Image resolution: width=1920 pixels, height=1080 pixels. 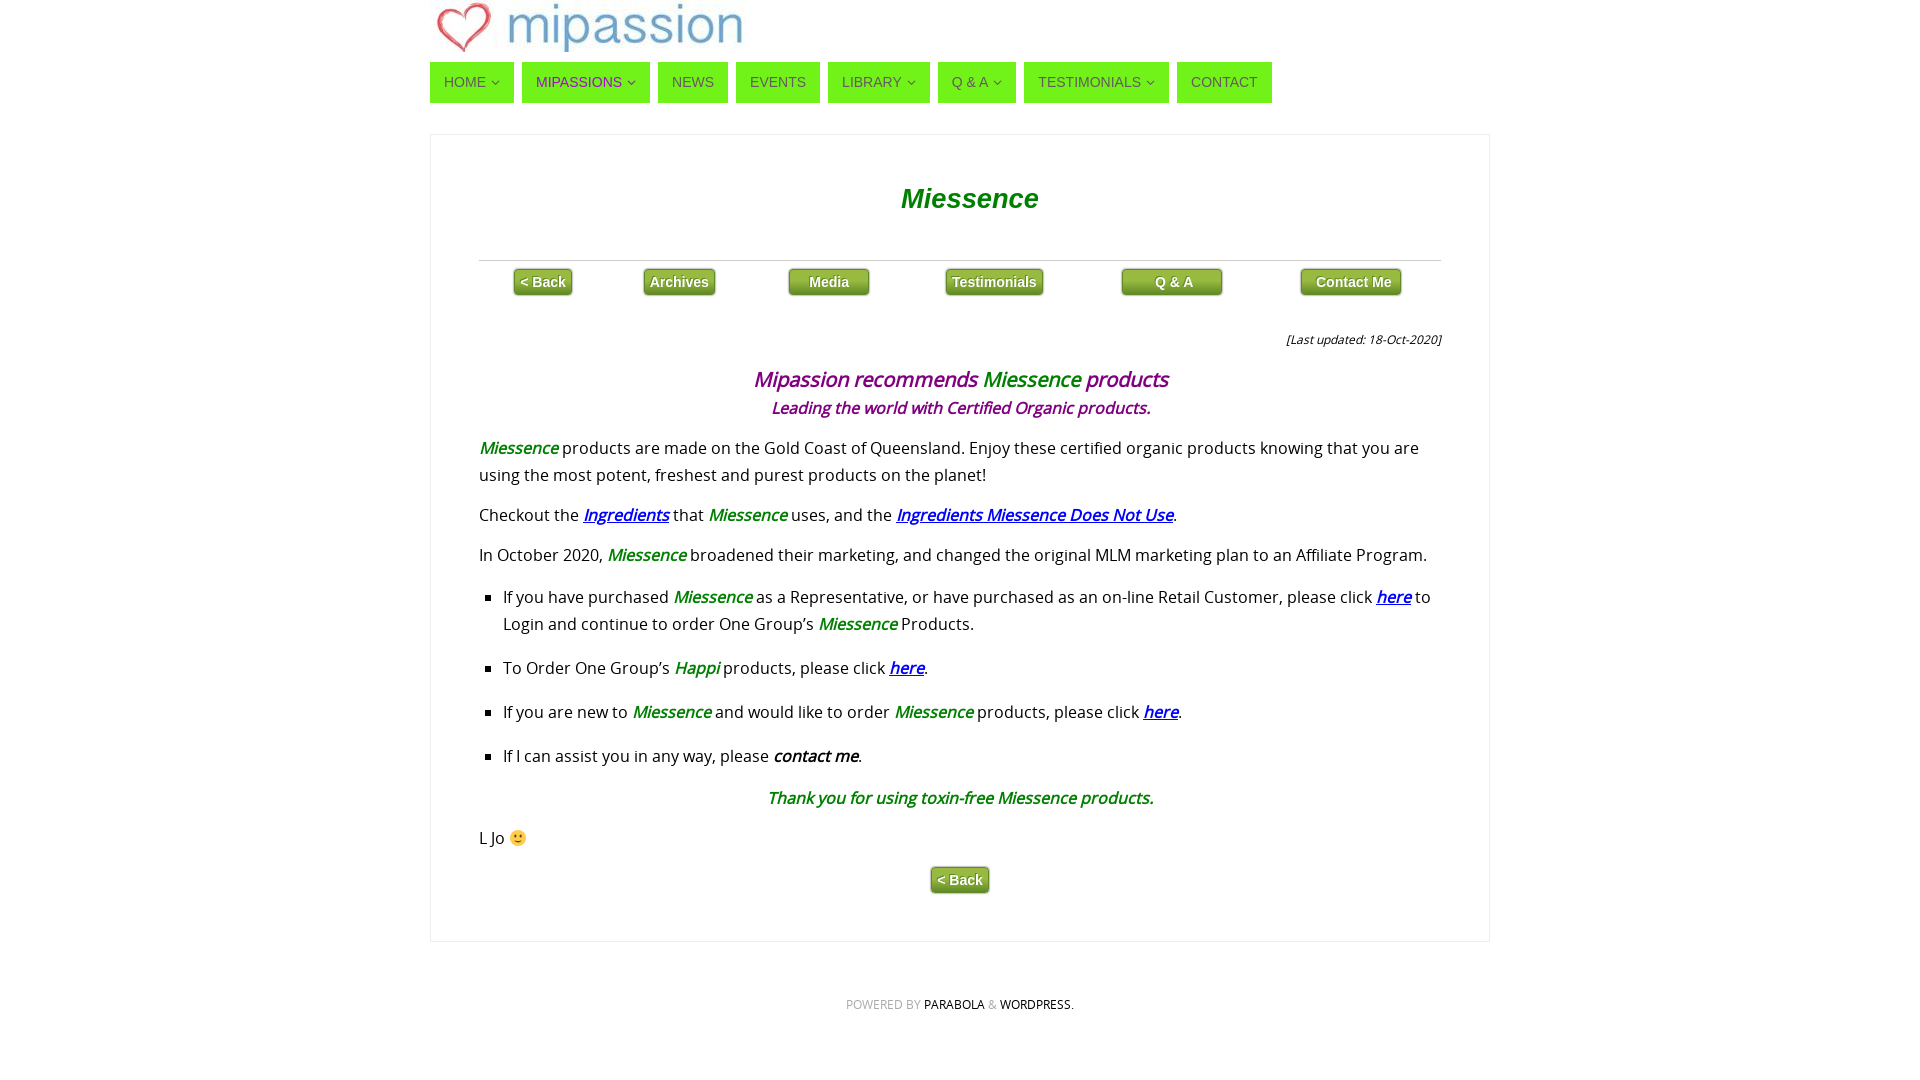 I want to click on PARABOLA, so click(x=954, y=1004).